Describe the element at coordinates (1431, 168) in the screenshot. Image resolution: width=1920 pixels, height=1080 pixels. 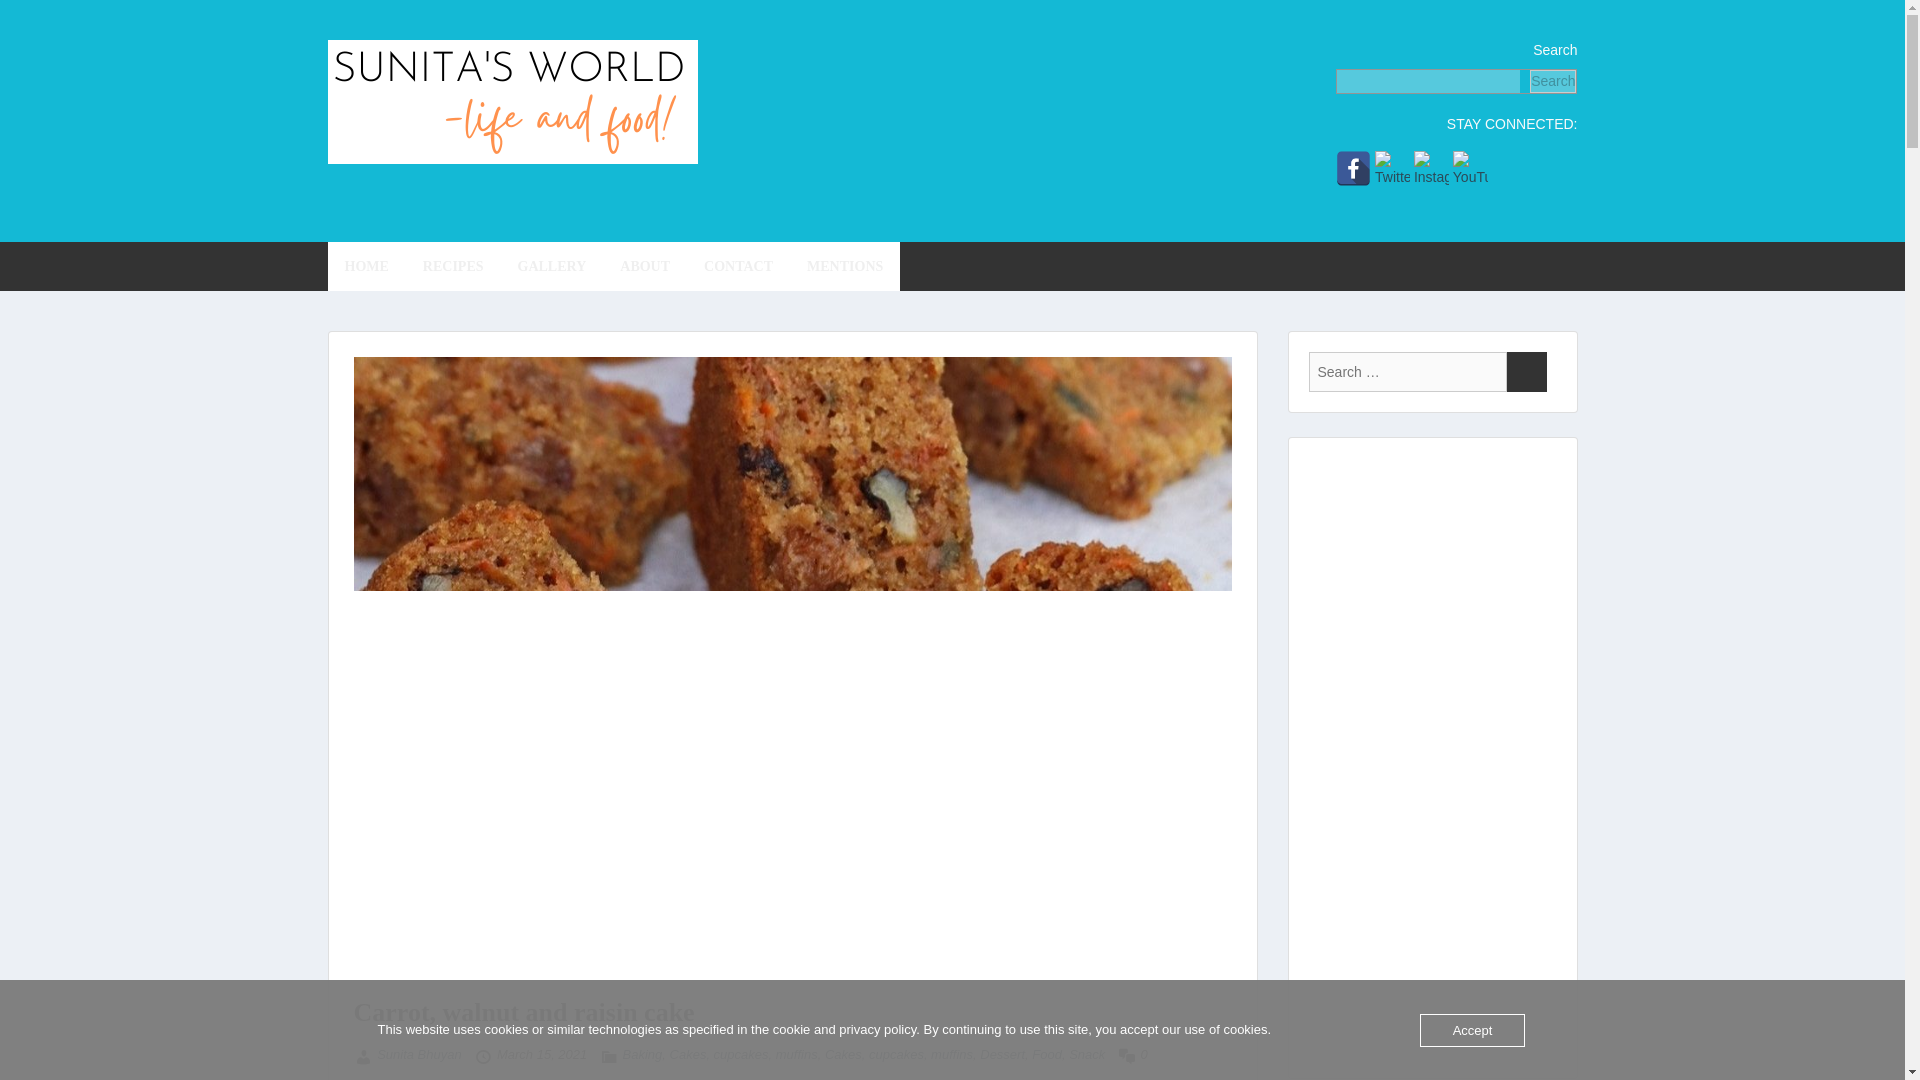
I see `Instagram` at that location.